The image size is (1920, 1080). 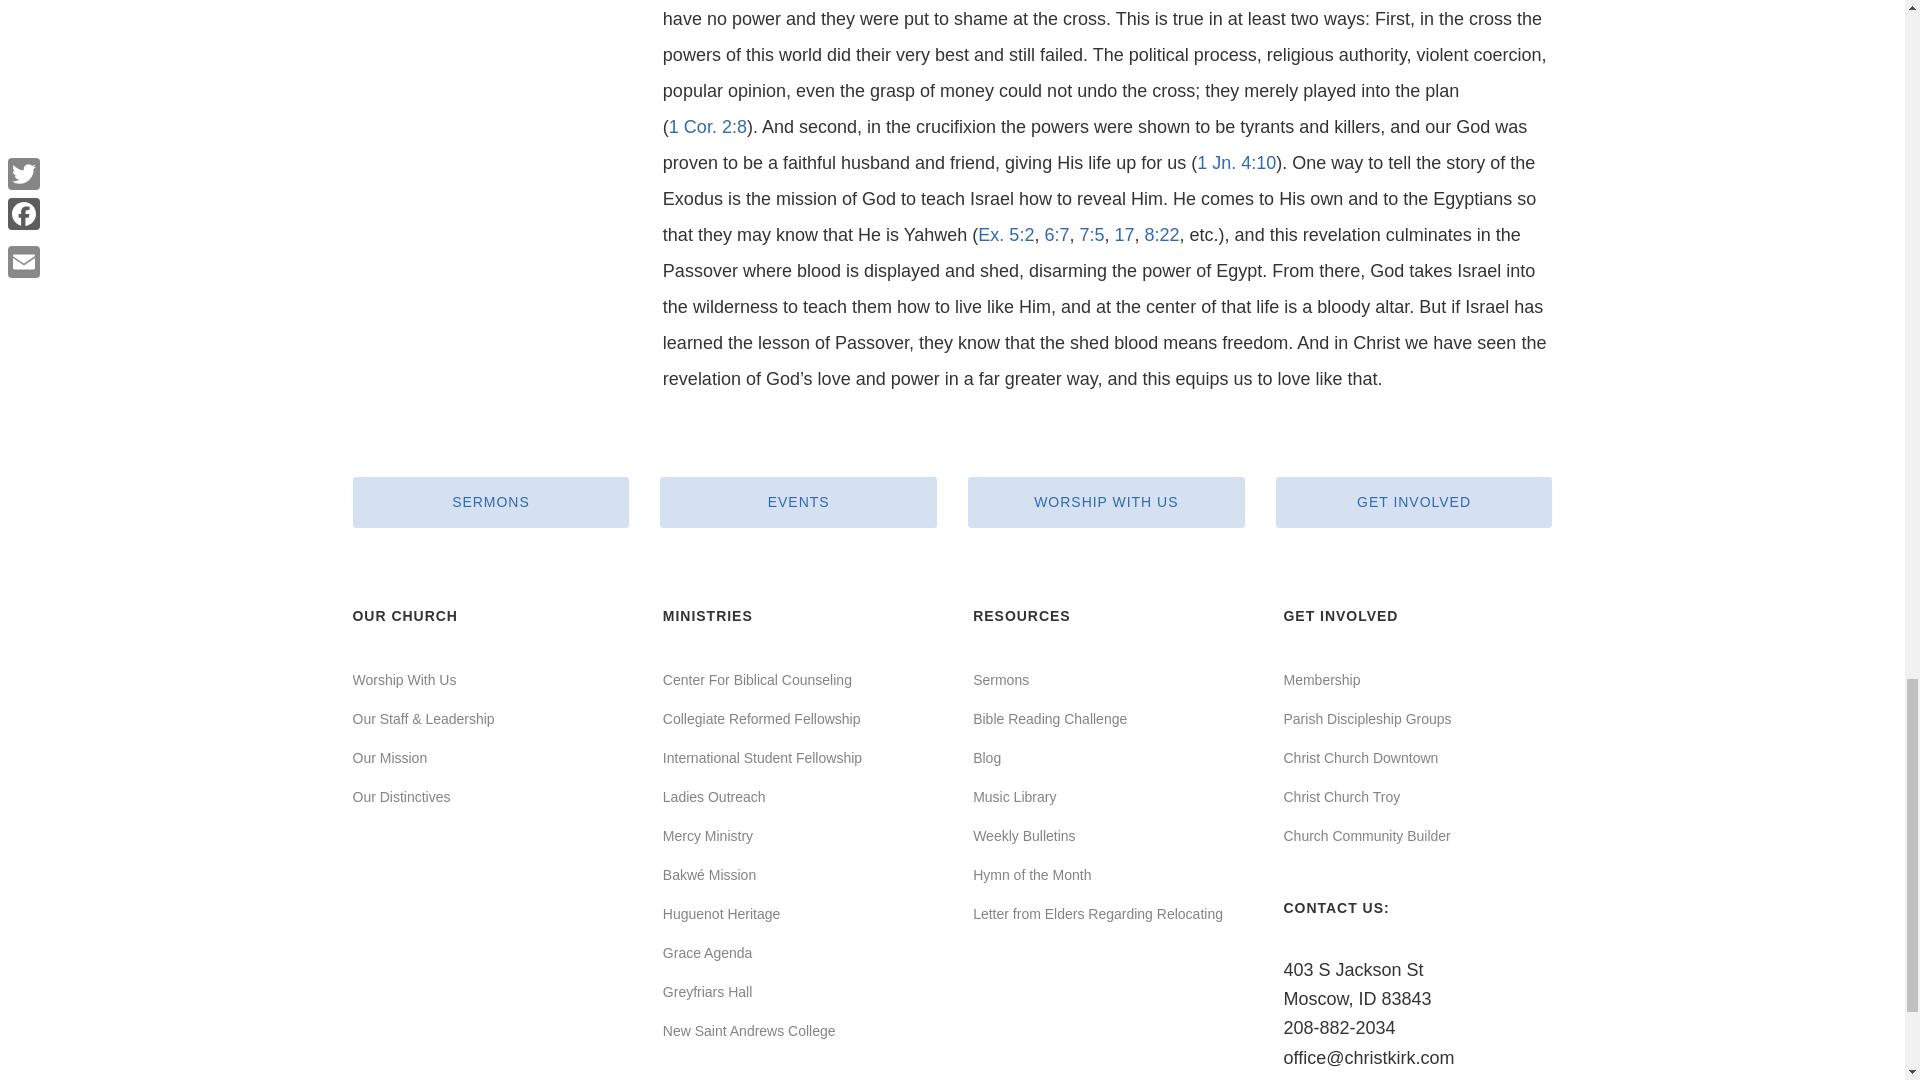 I want to click on 7:5, so click(x=1092, y=234).